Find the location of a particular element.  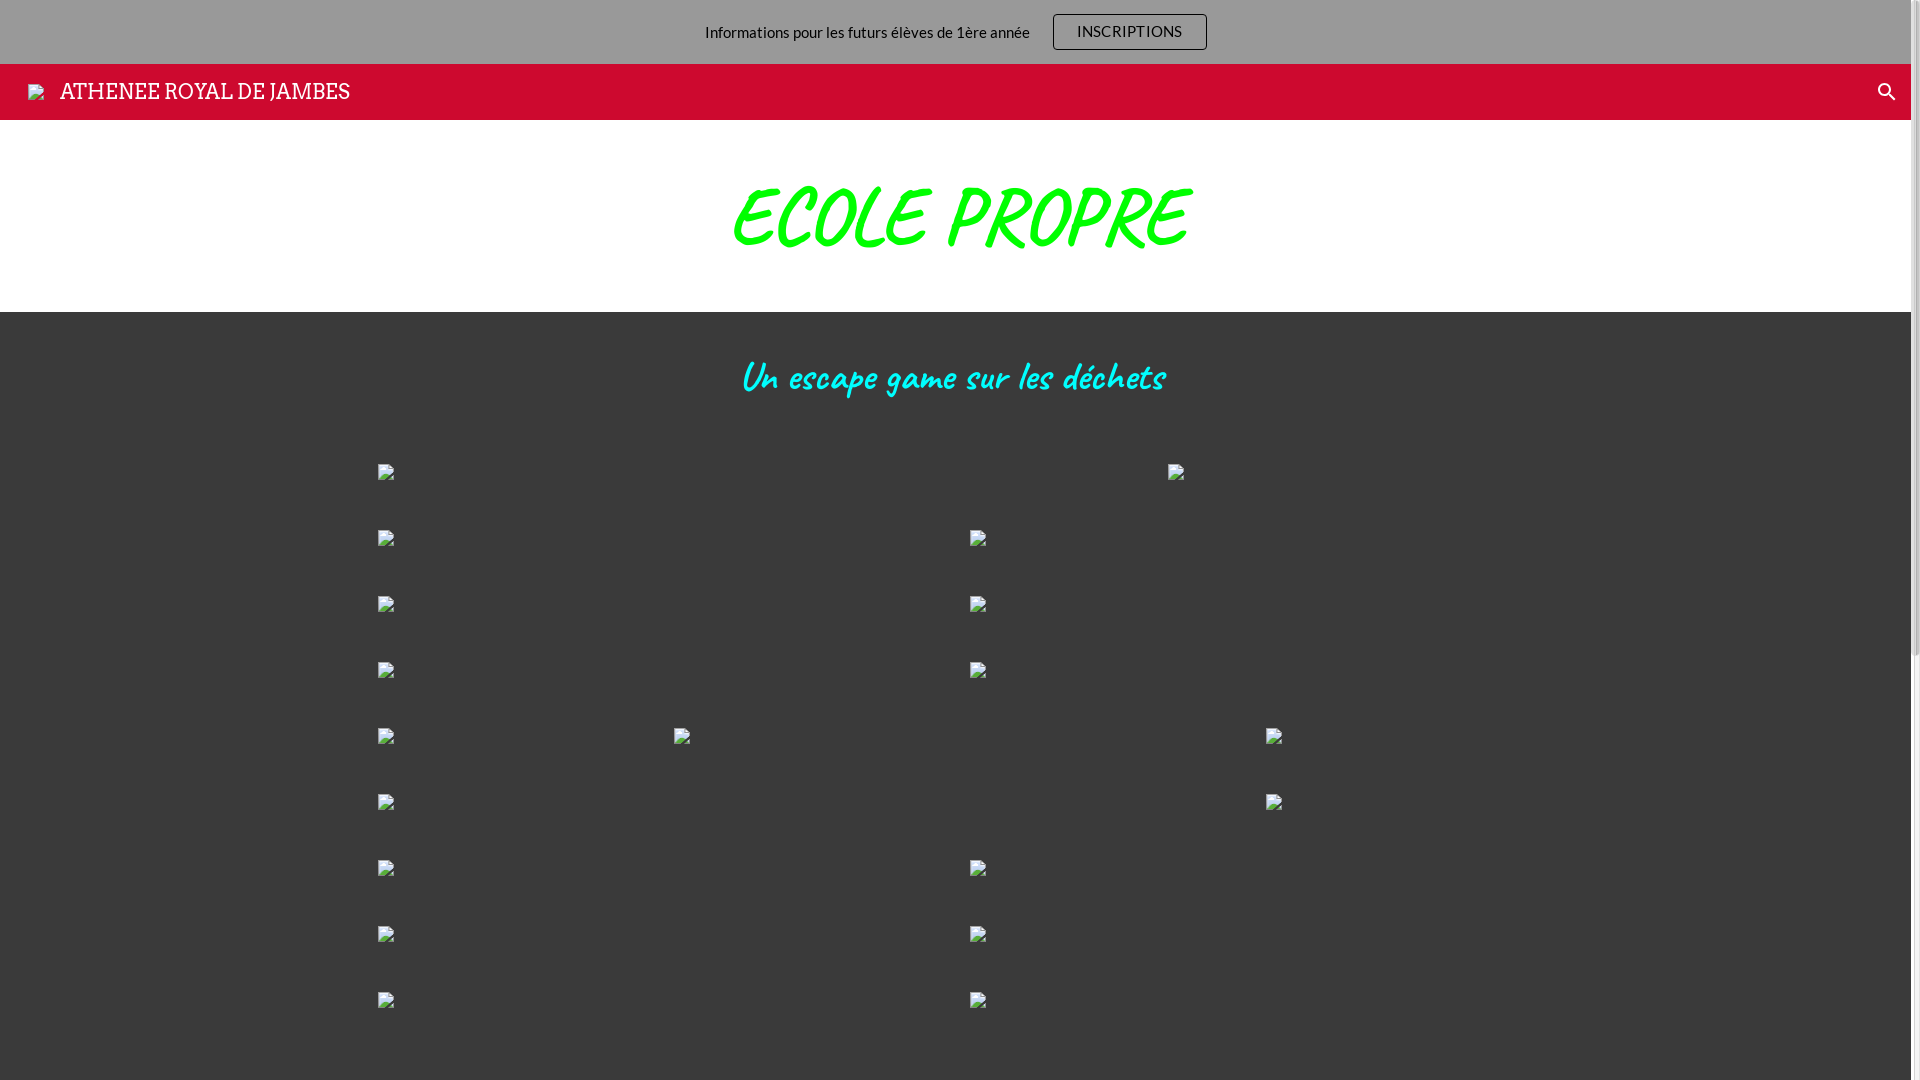

ATHENEE ROYAL DE JAMBES is located at coordinates (189, 90).